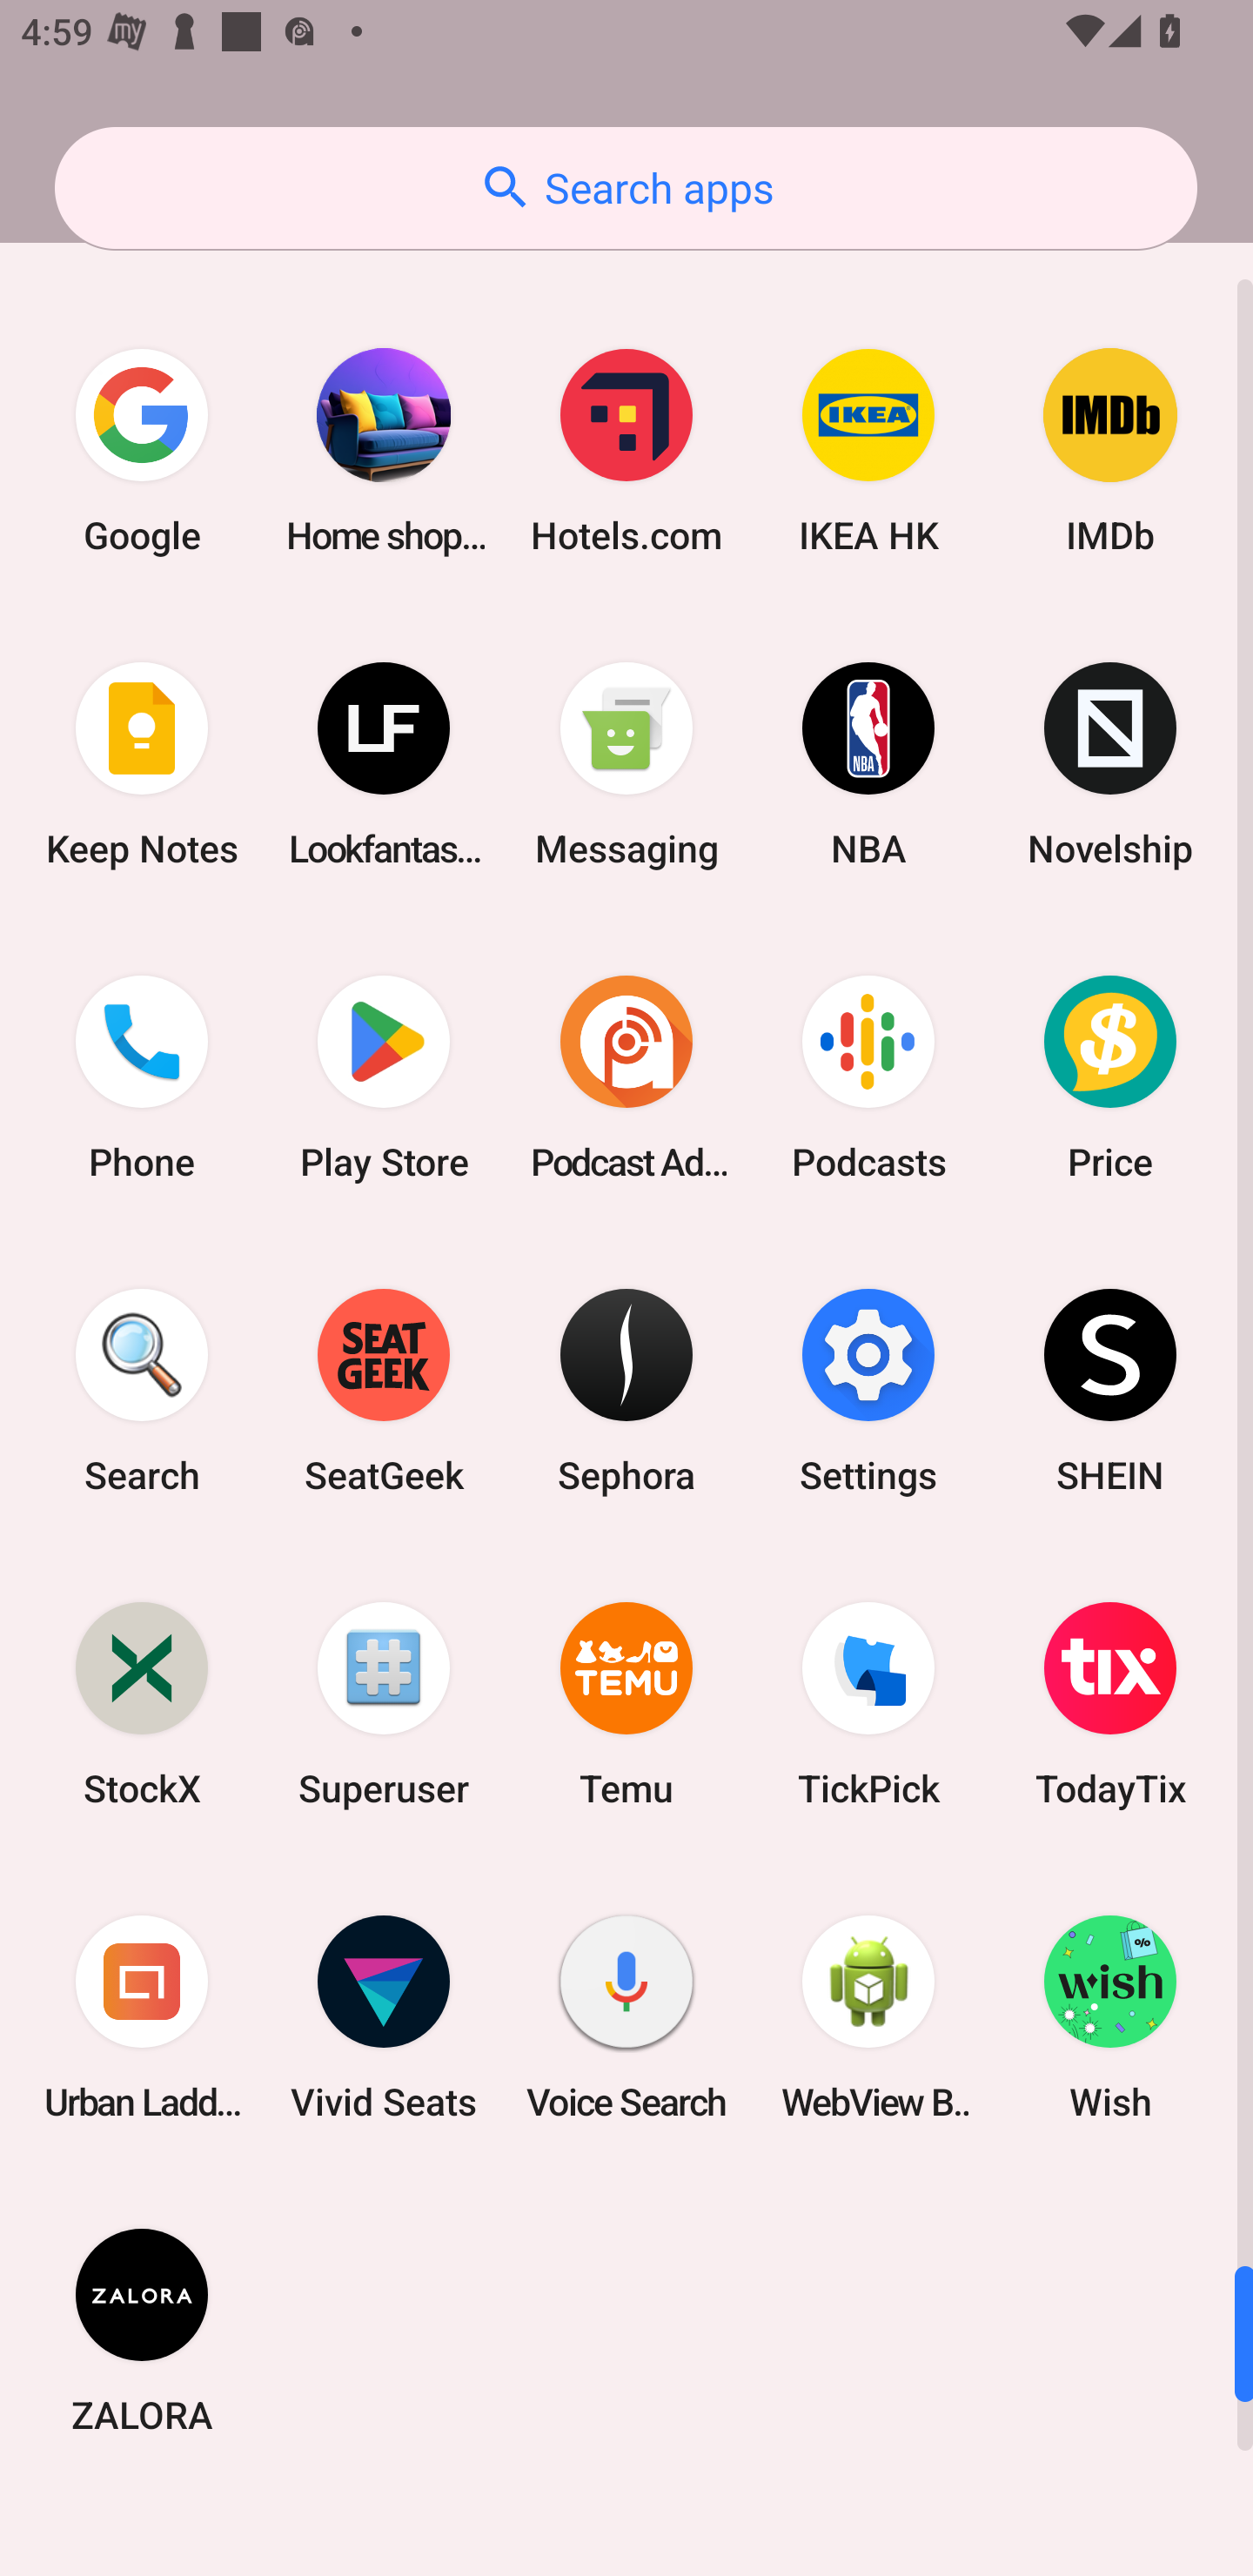 This screenshot has width=1253, height=2576. I want to click on Podcast Addict, so click(626, 1076).